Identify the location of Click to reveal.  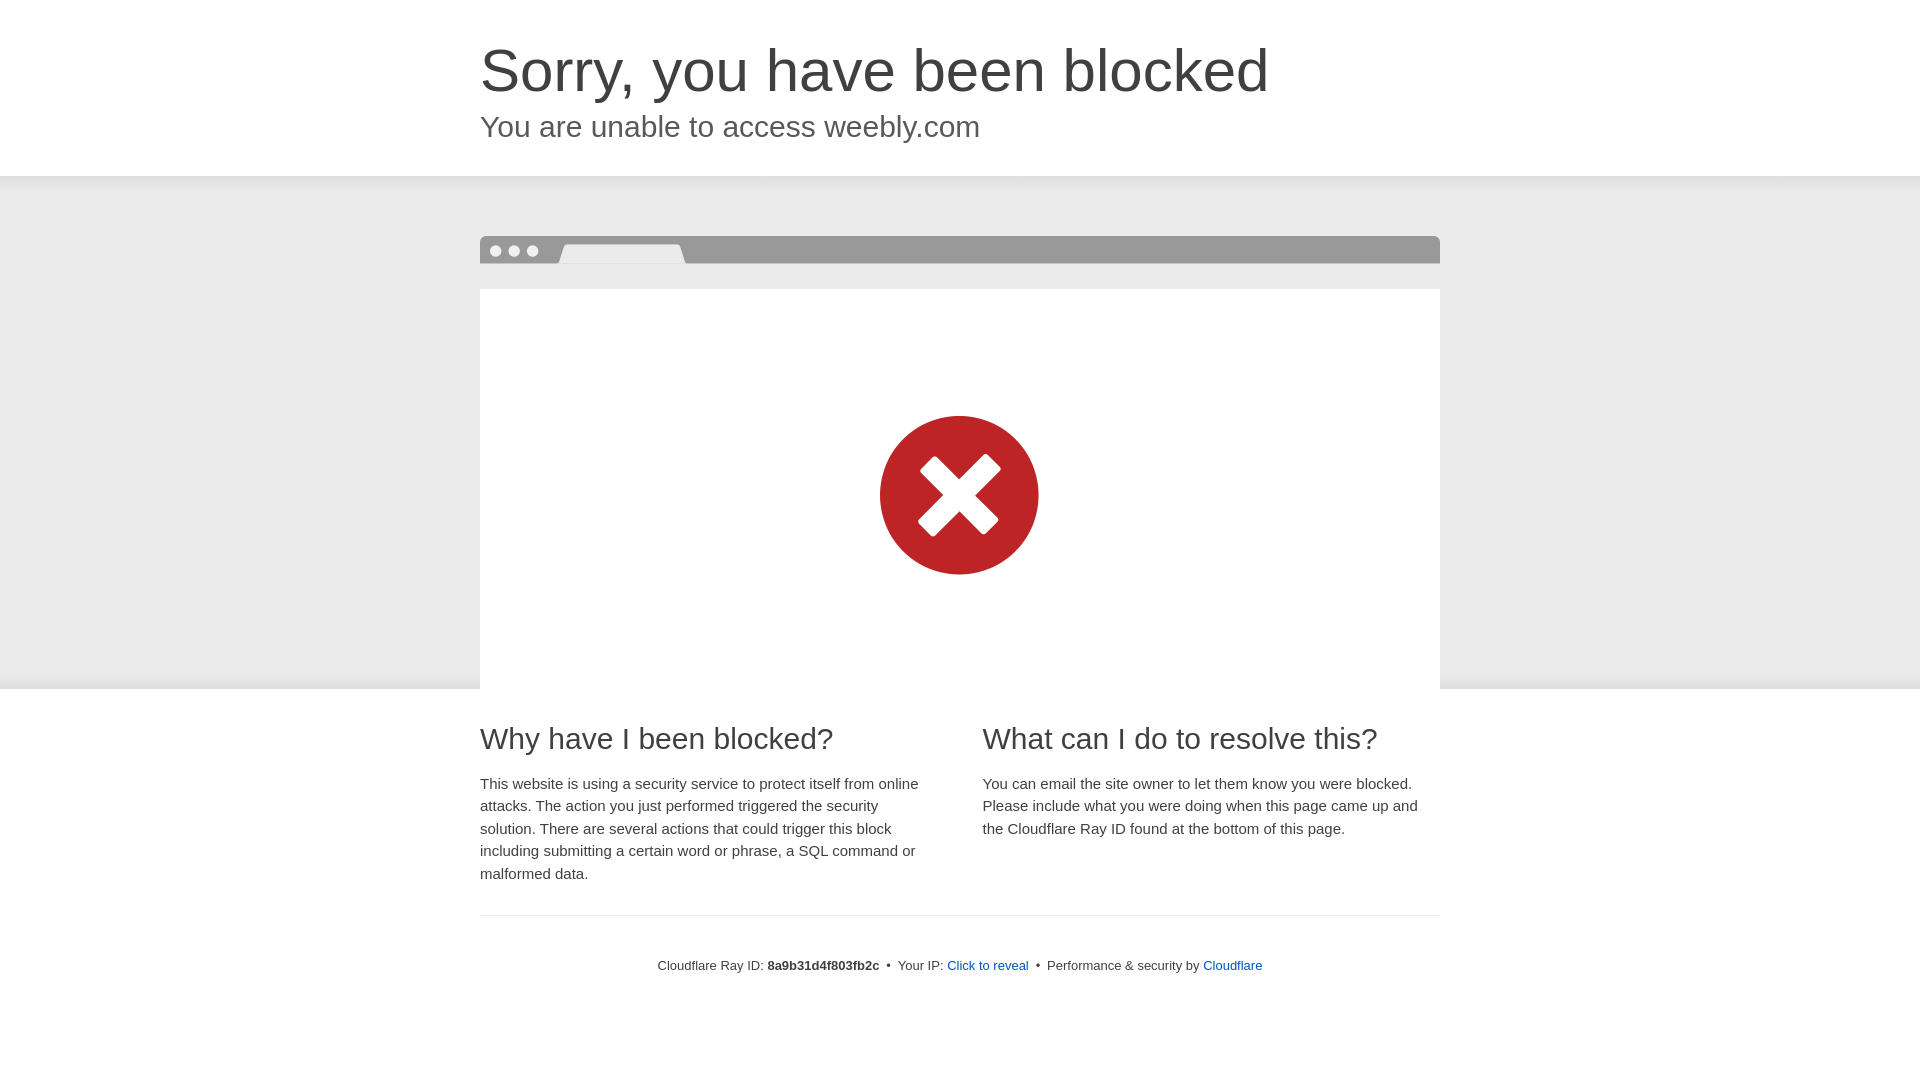
(988, 966).